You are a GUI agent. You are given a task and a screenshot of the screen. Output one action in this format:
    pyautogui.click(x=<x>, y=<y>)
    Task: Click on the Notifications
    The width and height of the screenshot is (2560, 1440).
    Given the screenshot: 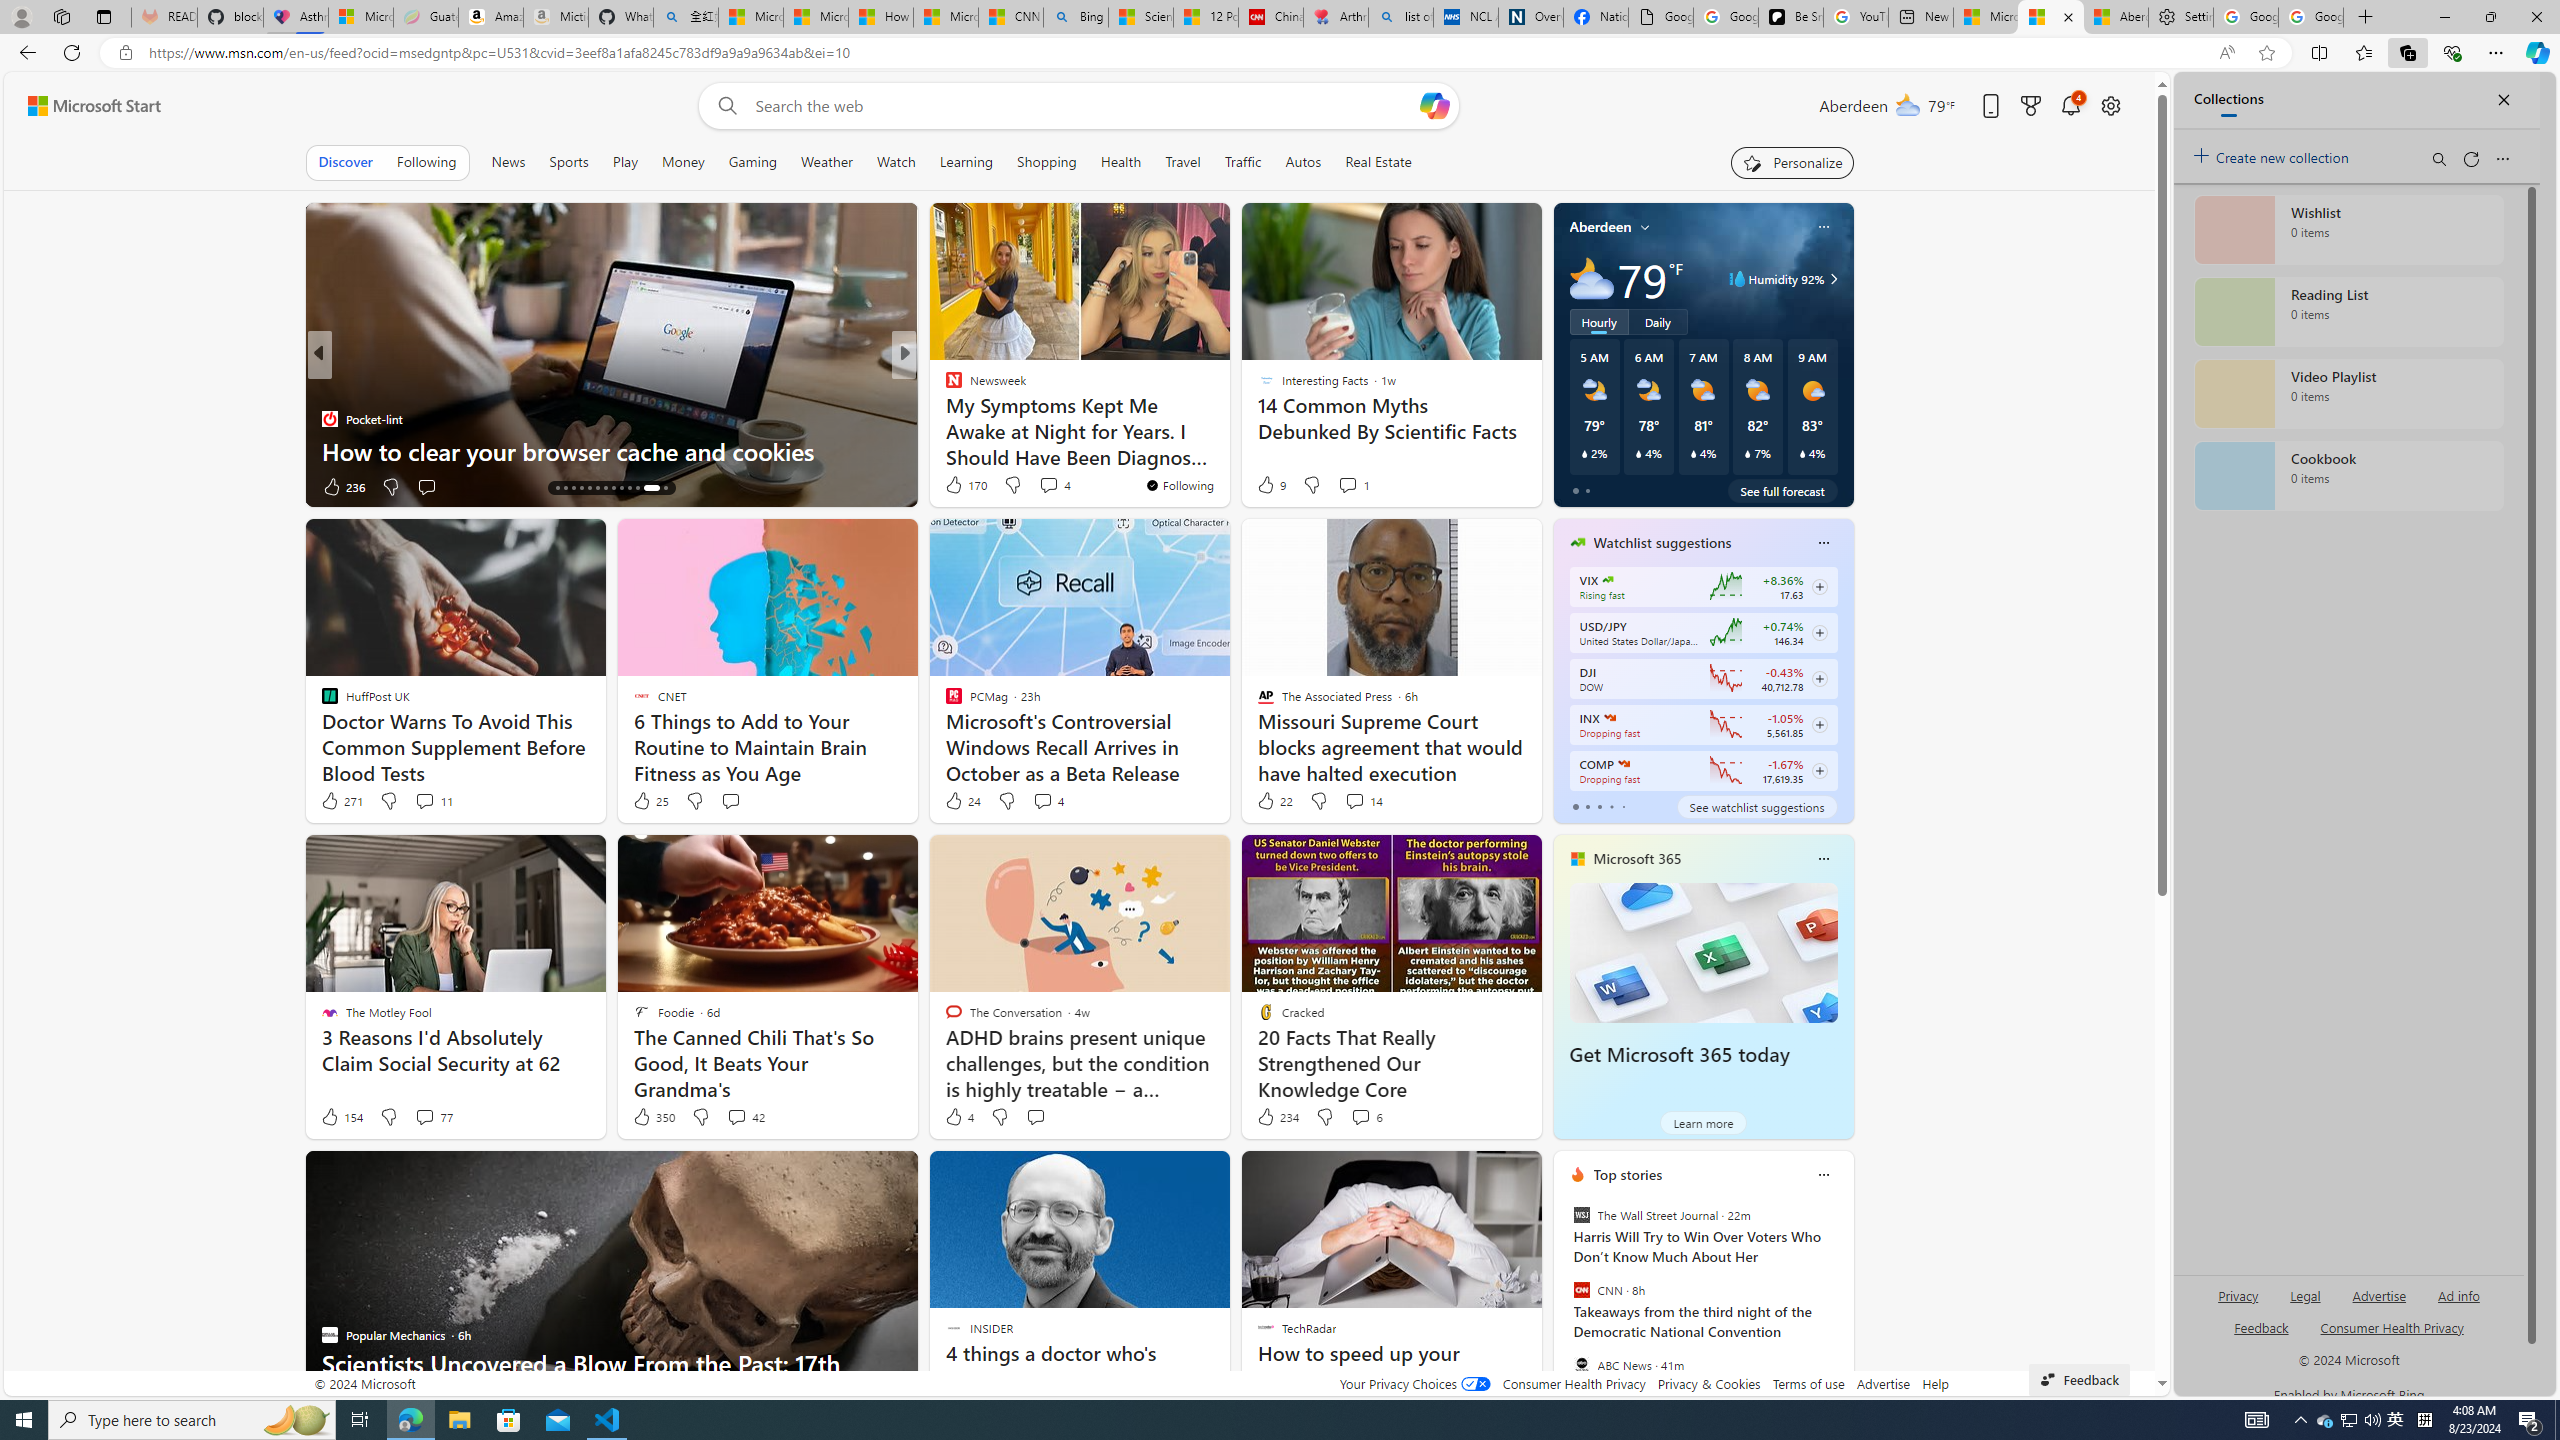 What is the action you would take?
    pyautogui.click(x=2070, y=106)
    